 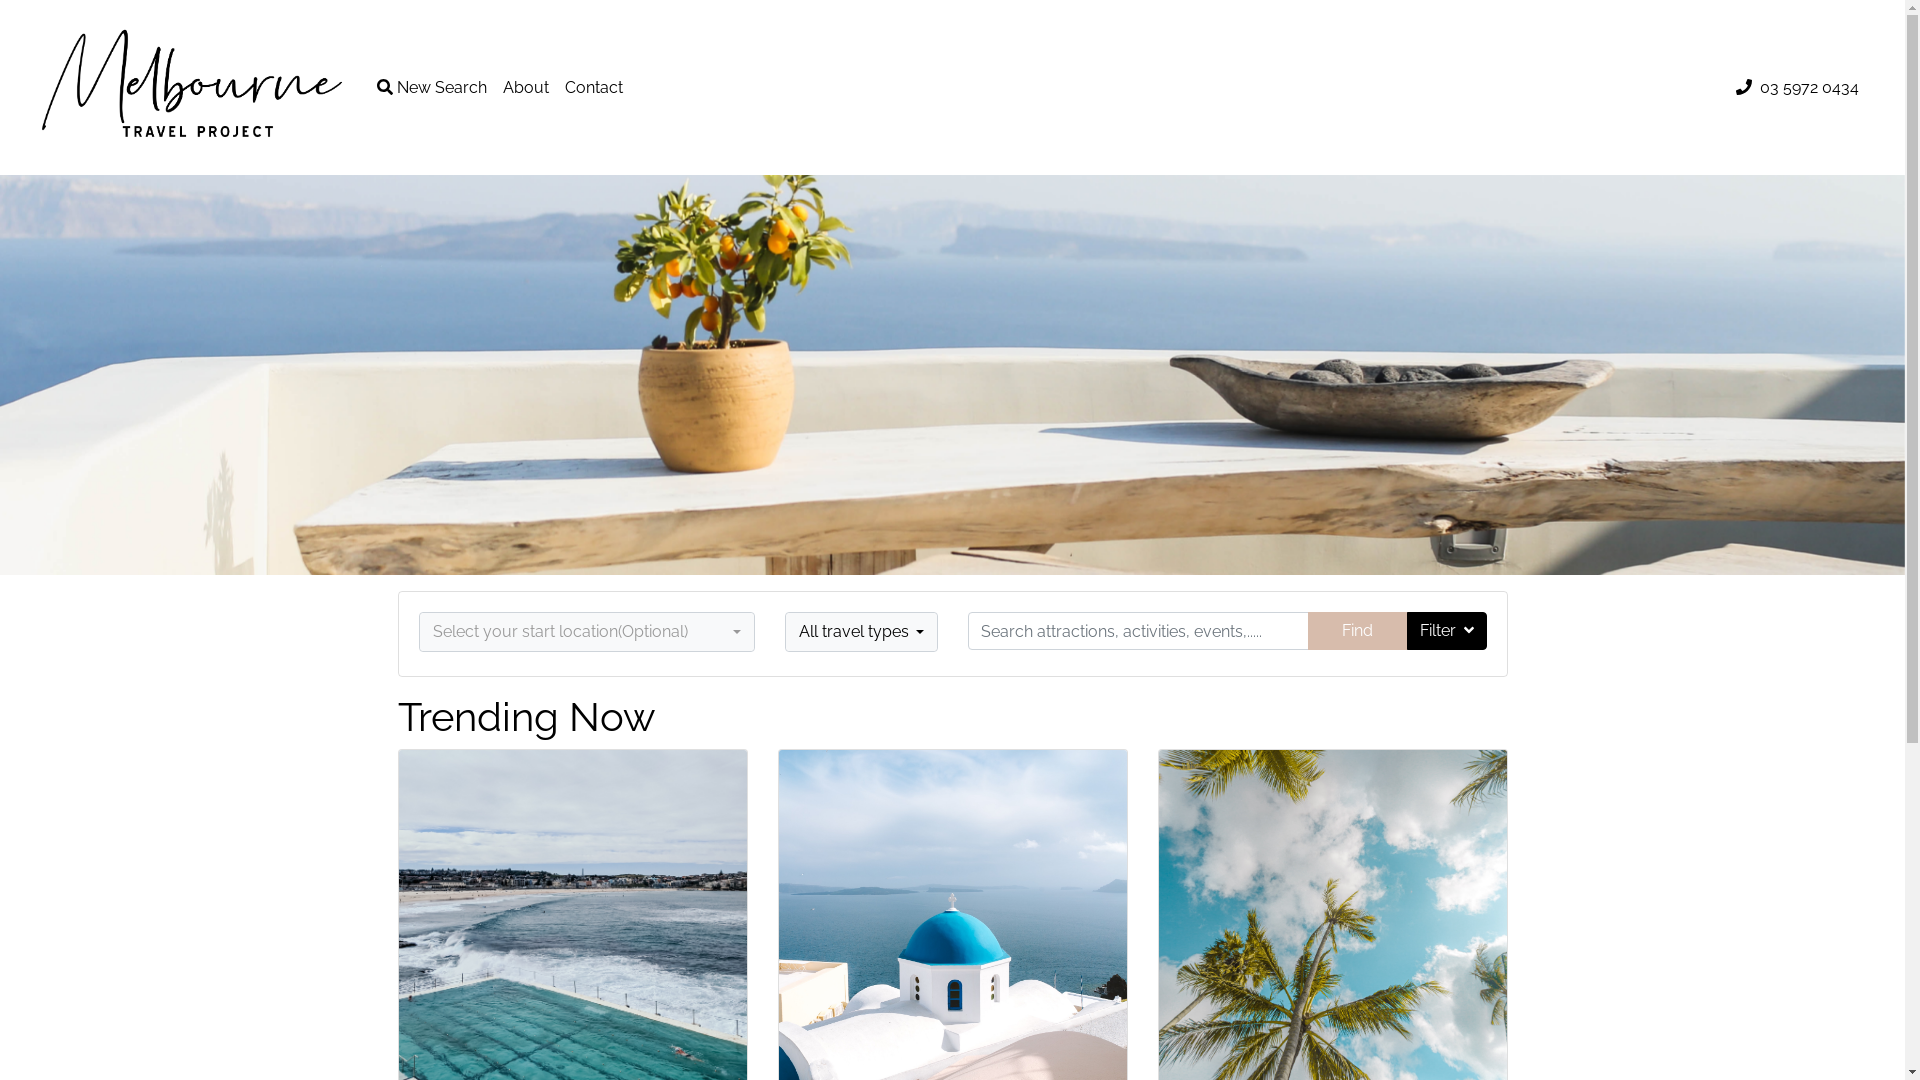 What do you see at coordinates (587, 632) in the screenshot?
I see `Select your start location(Optional)` at bounding box center [587, 632].